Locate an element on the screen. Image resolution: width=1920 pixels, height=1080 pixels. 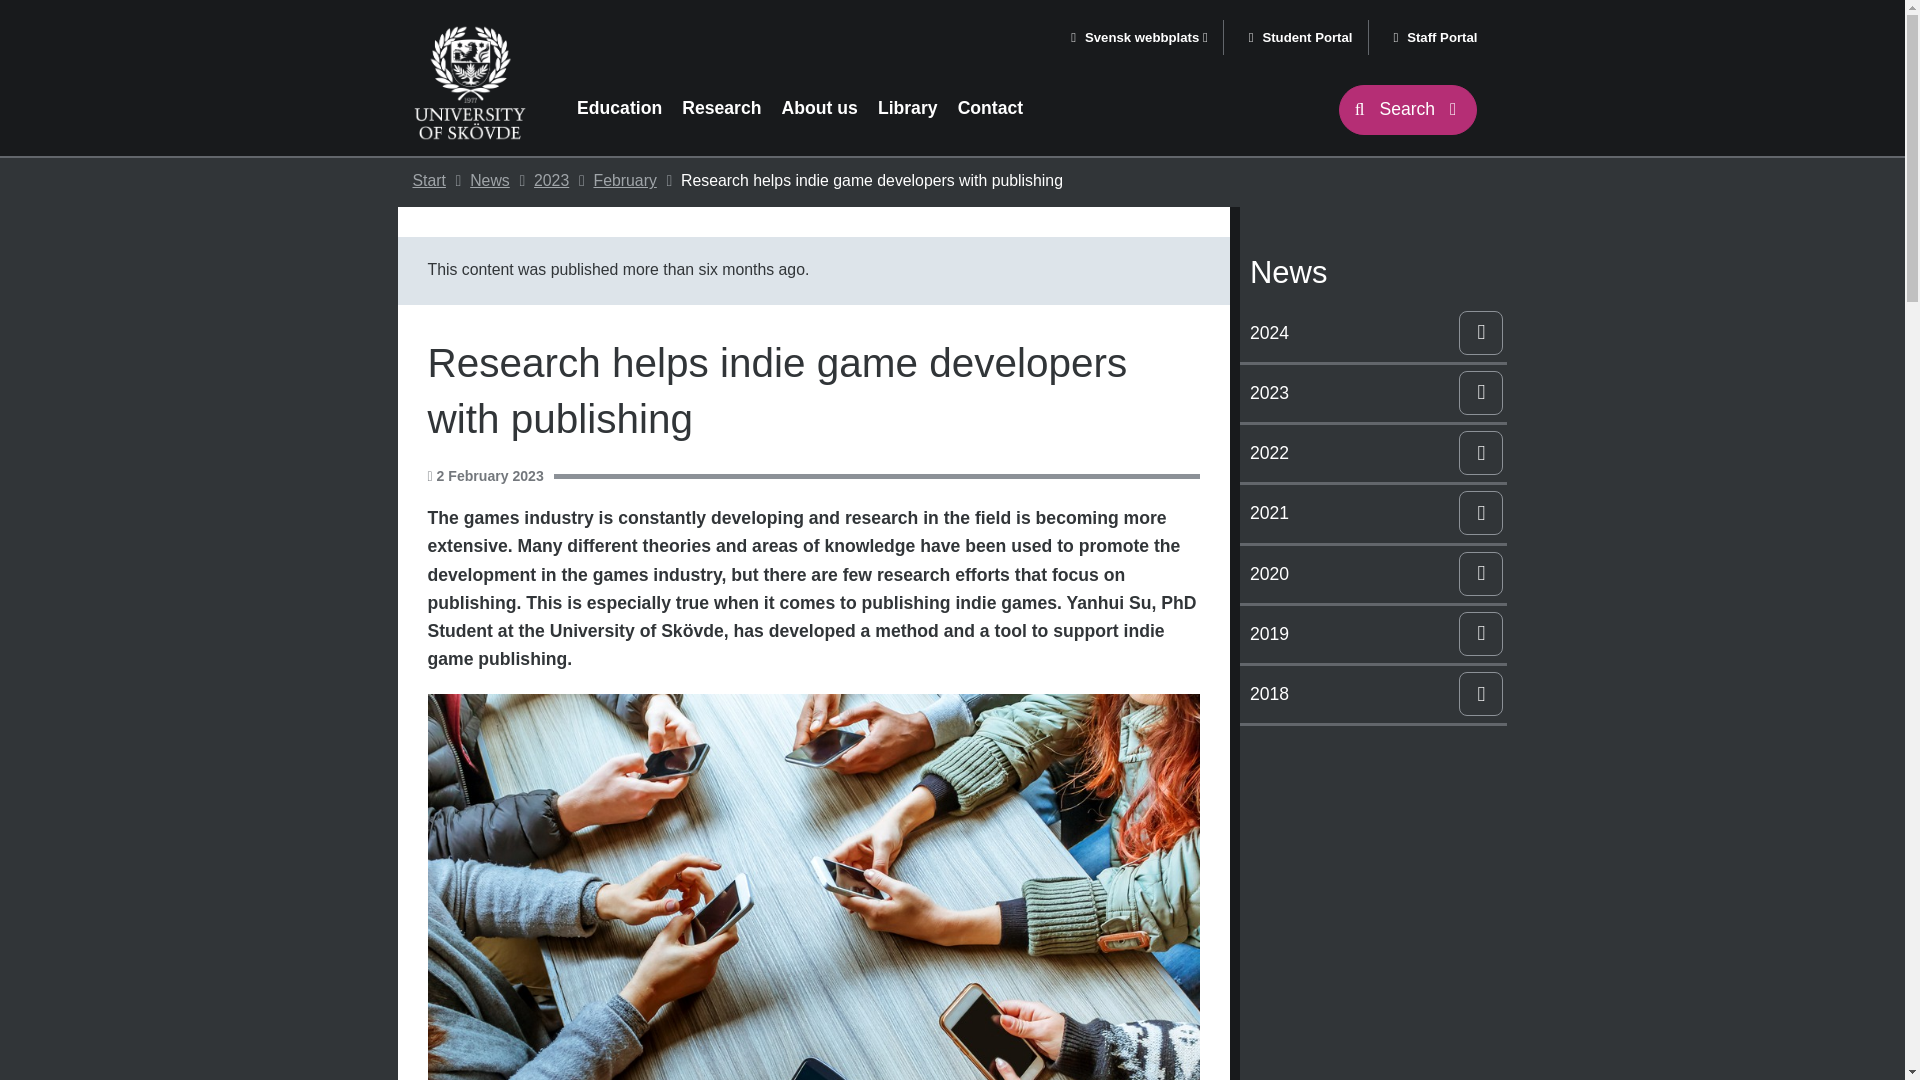
Staff Portal is located at coordinates (1436, 38).